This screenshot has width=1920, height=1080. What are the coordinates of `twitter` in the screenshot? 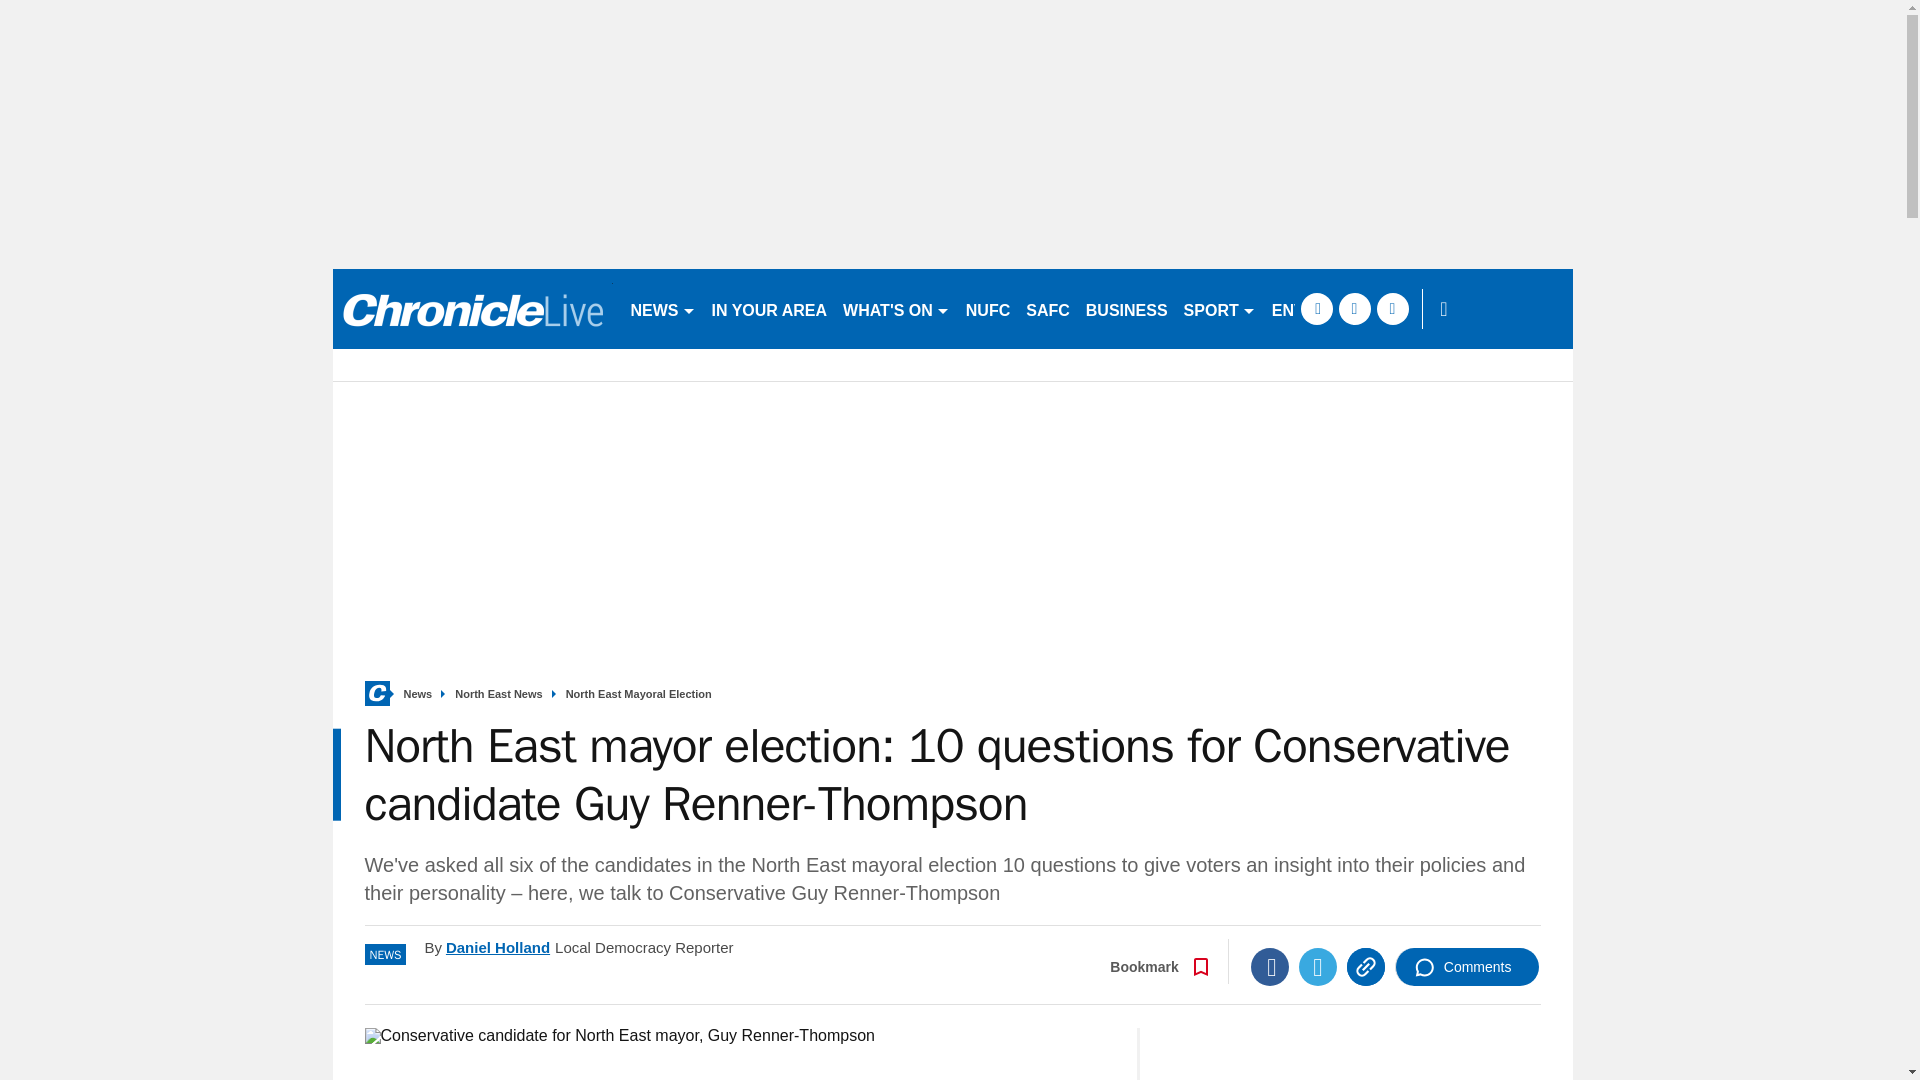 It's located at (1354, 308).